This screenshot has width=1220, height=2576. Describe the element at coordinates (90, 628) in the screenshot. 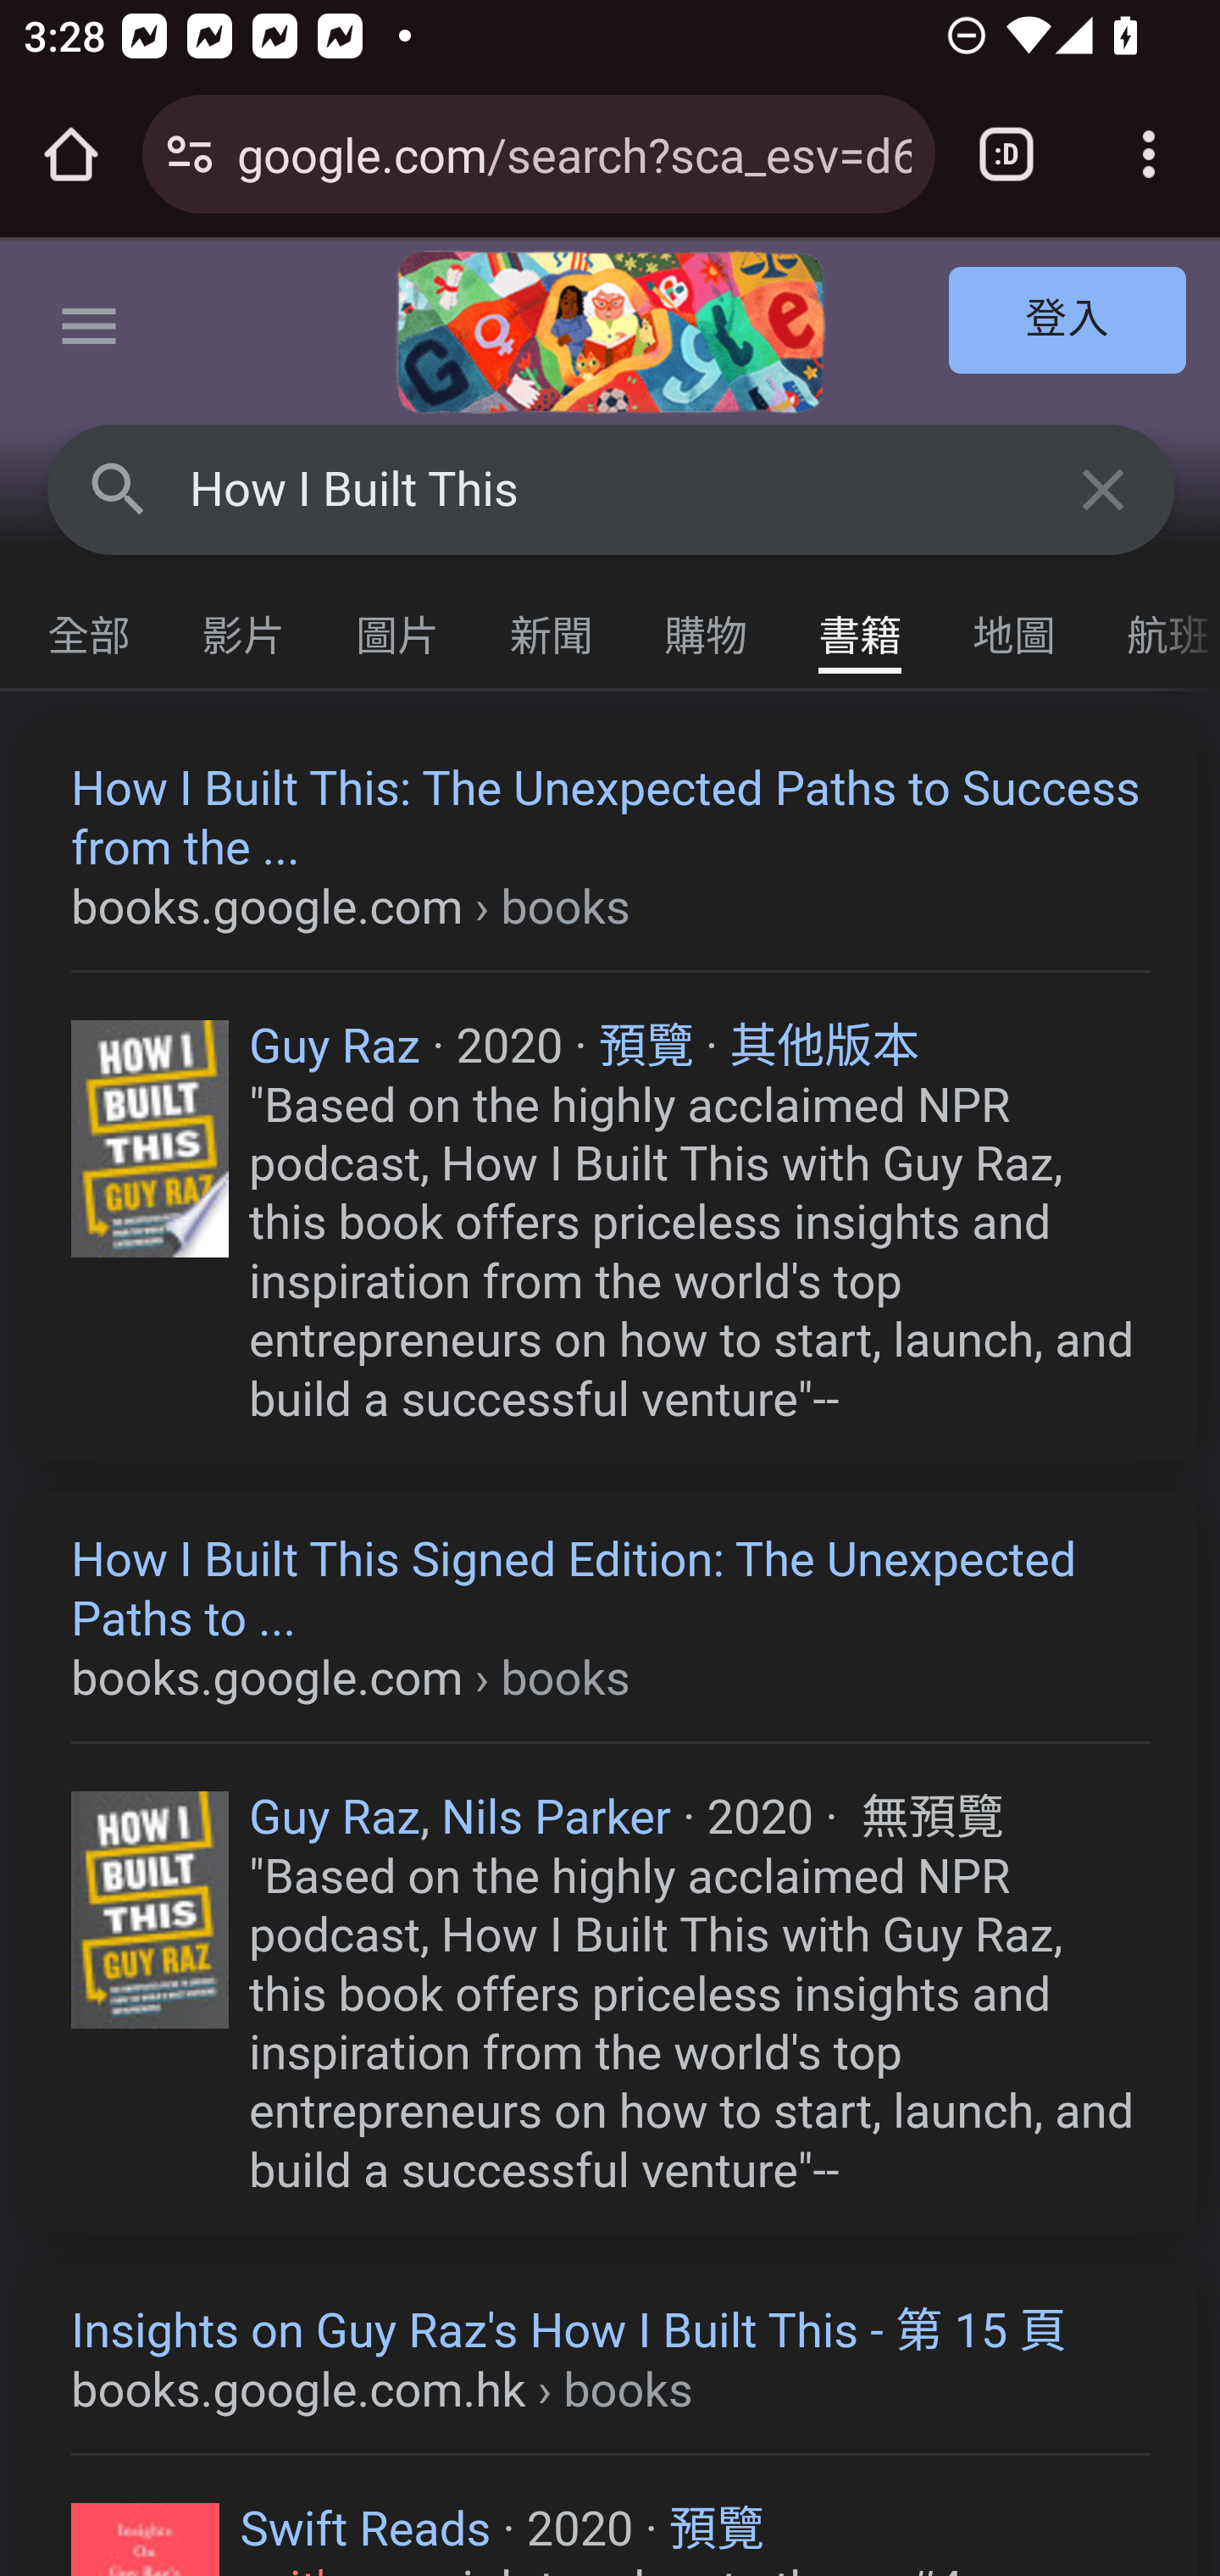

I see `全部` at that location.